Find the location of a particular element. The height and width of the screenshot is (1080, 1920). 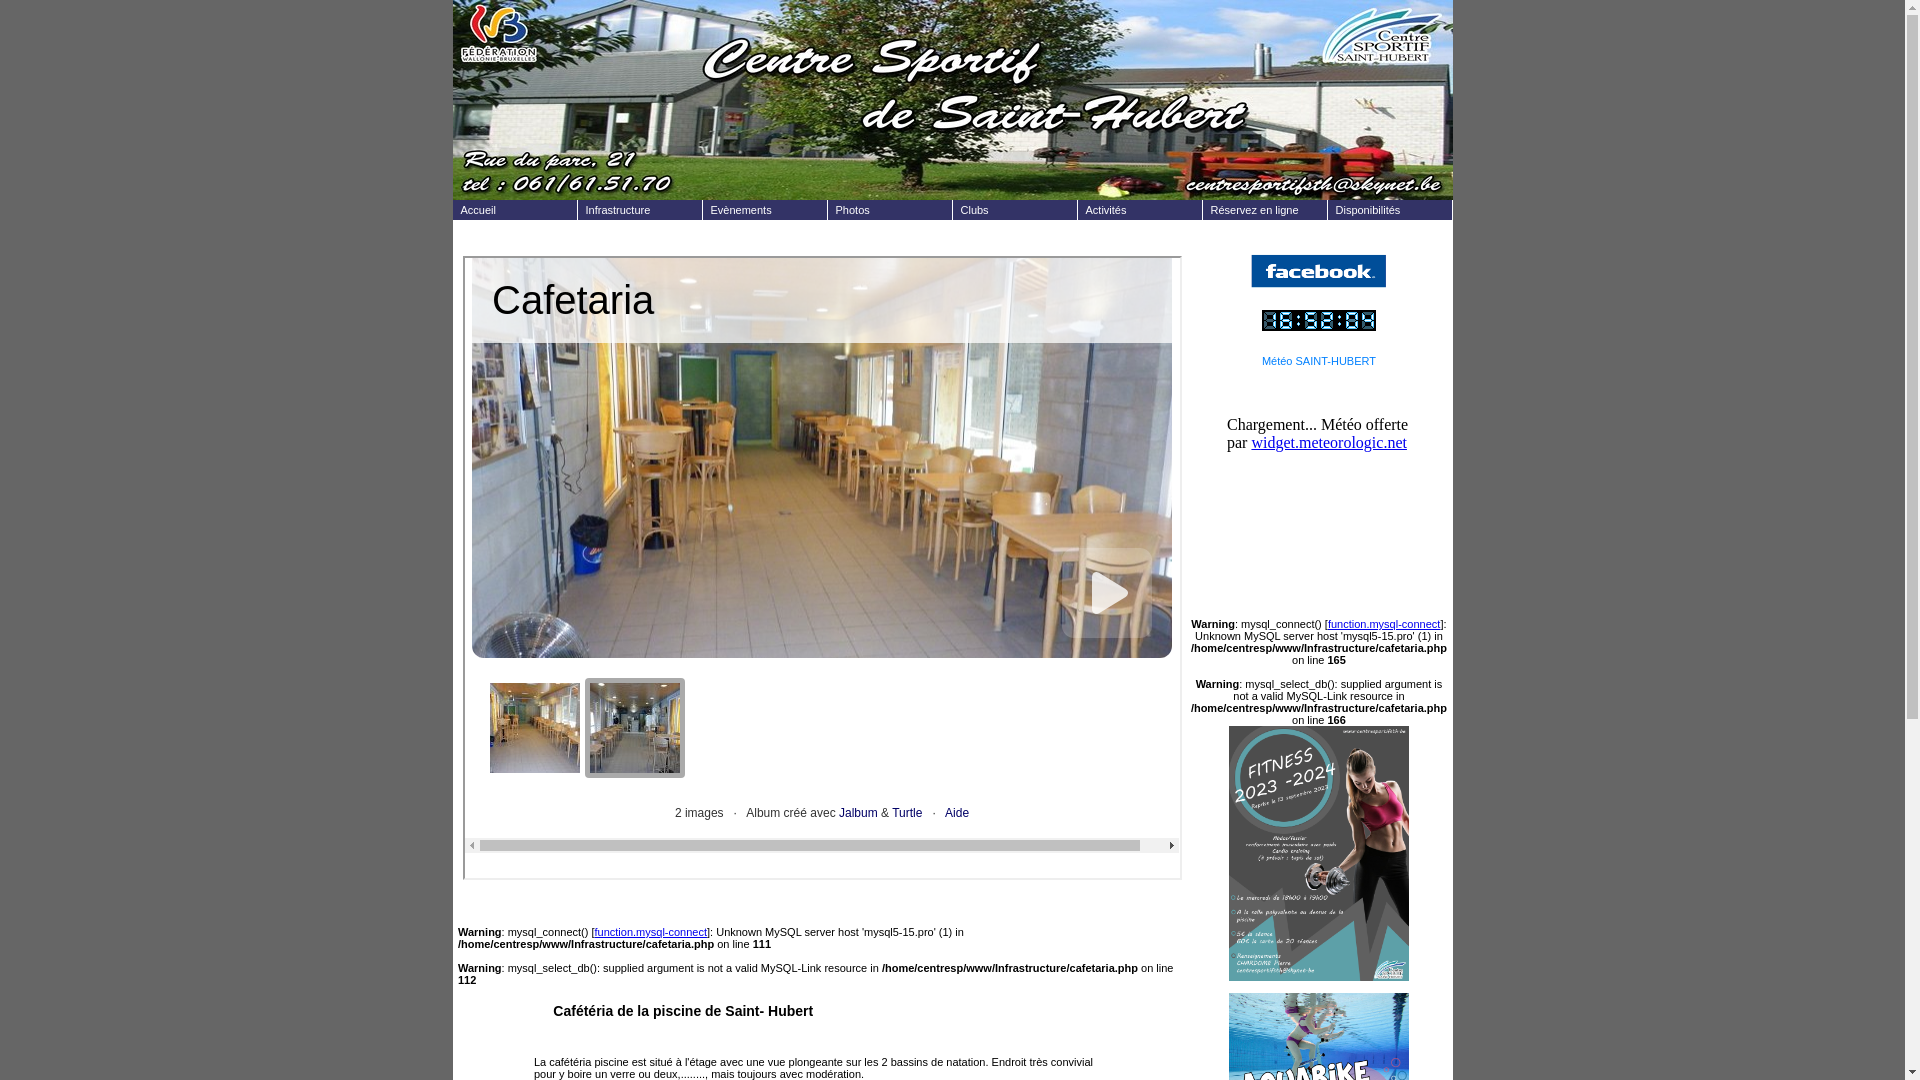

Clubs is located at coordinates (1014, 210).